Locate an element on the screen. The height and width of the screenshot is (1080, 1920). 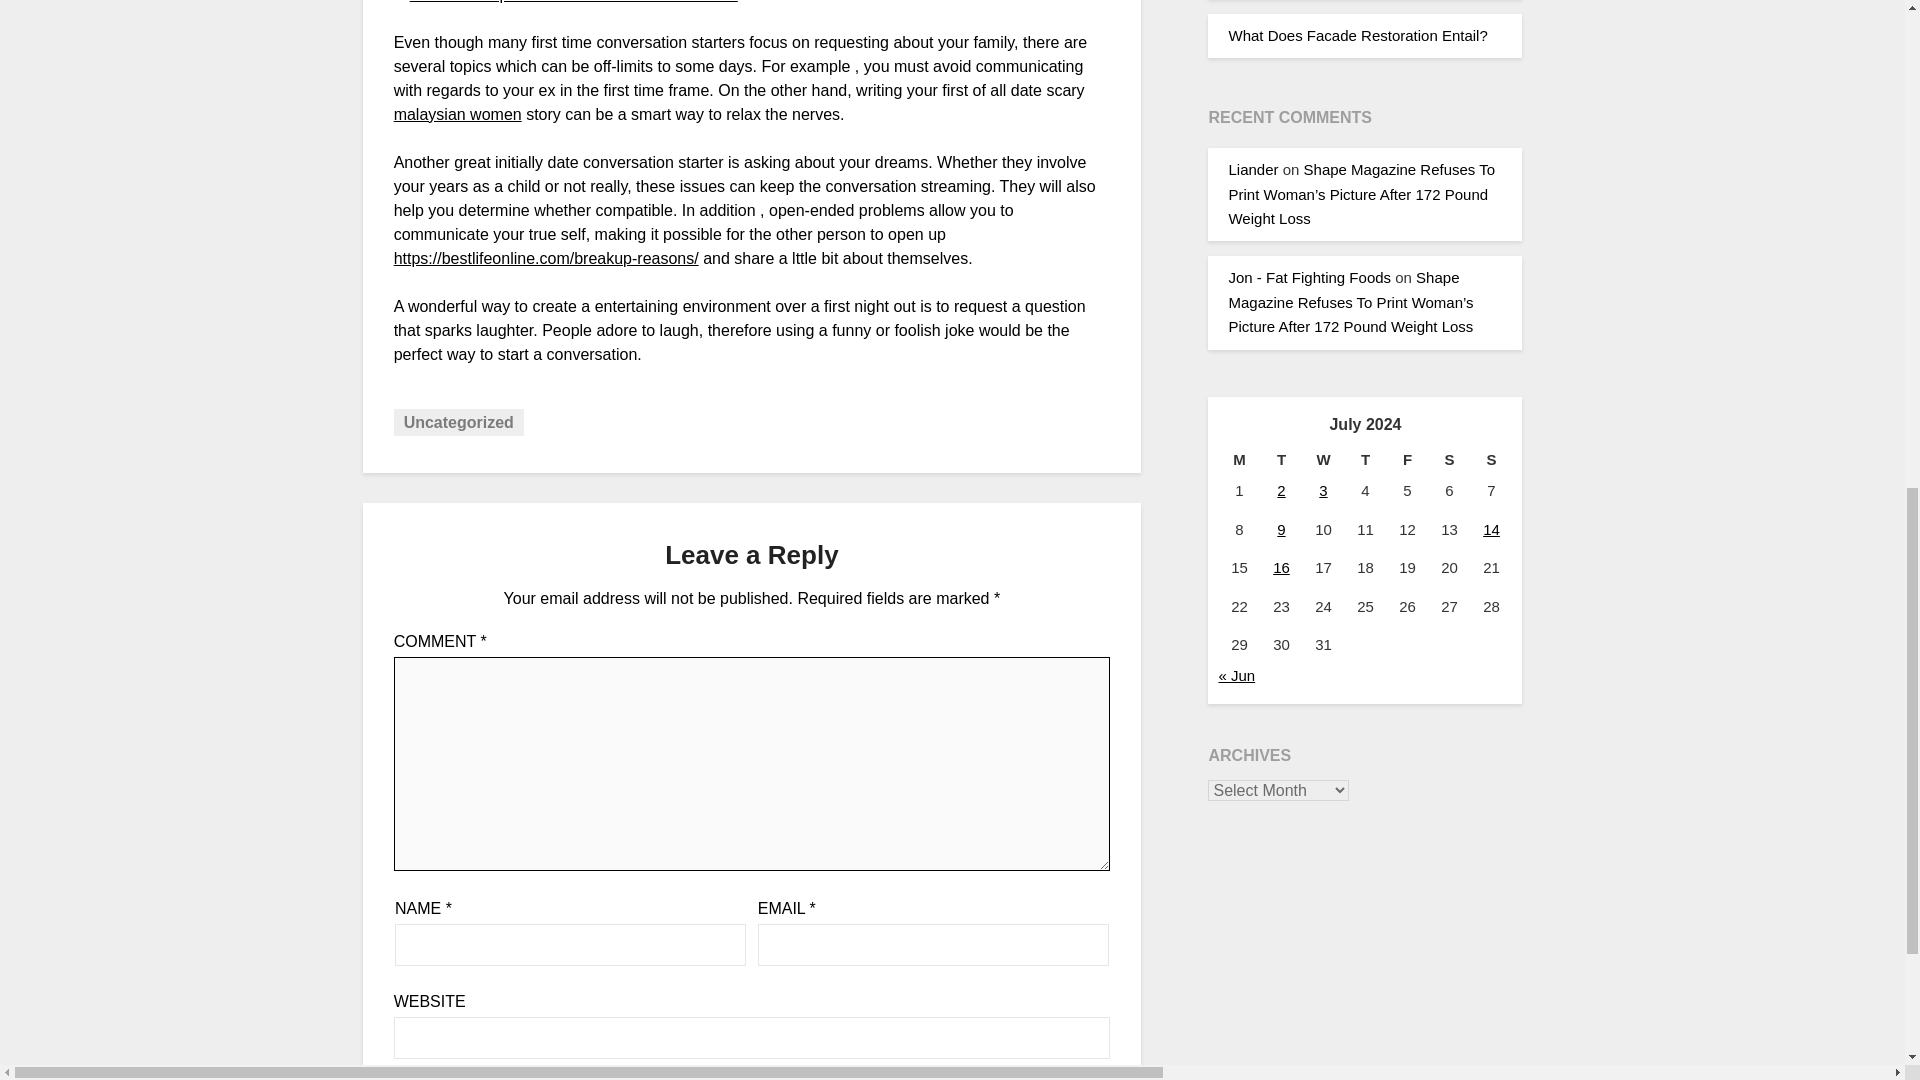
Jon - Fat Fighting Foods is located at coordinates (1309, 277).